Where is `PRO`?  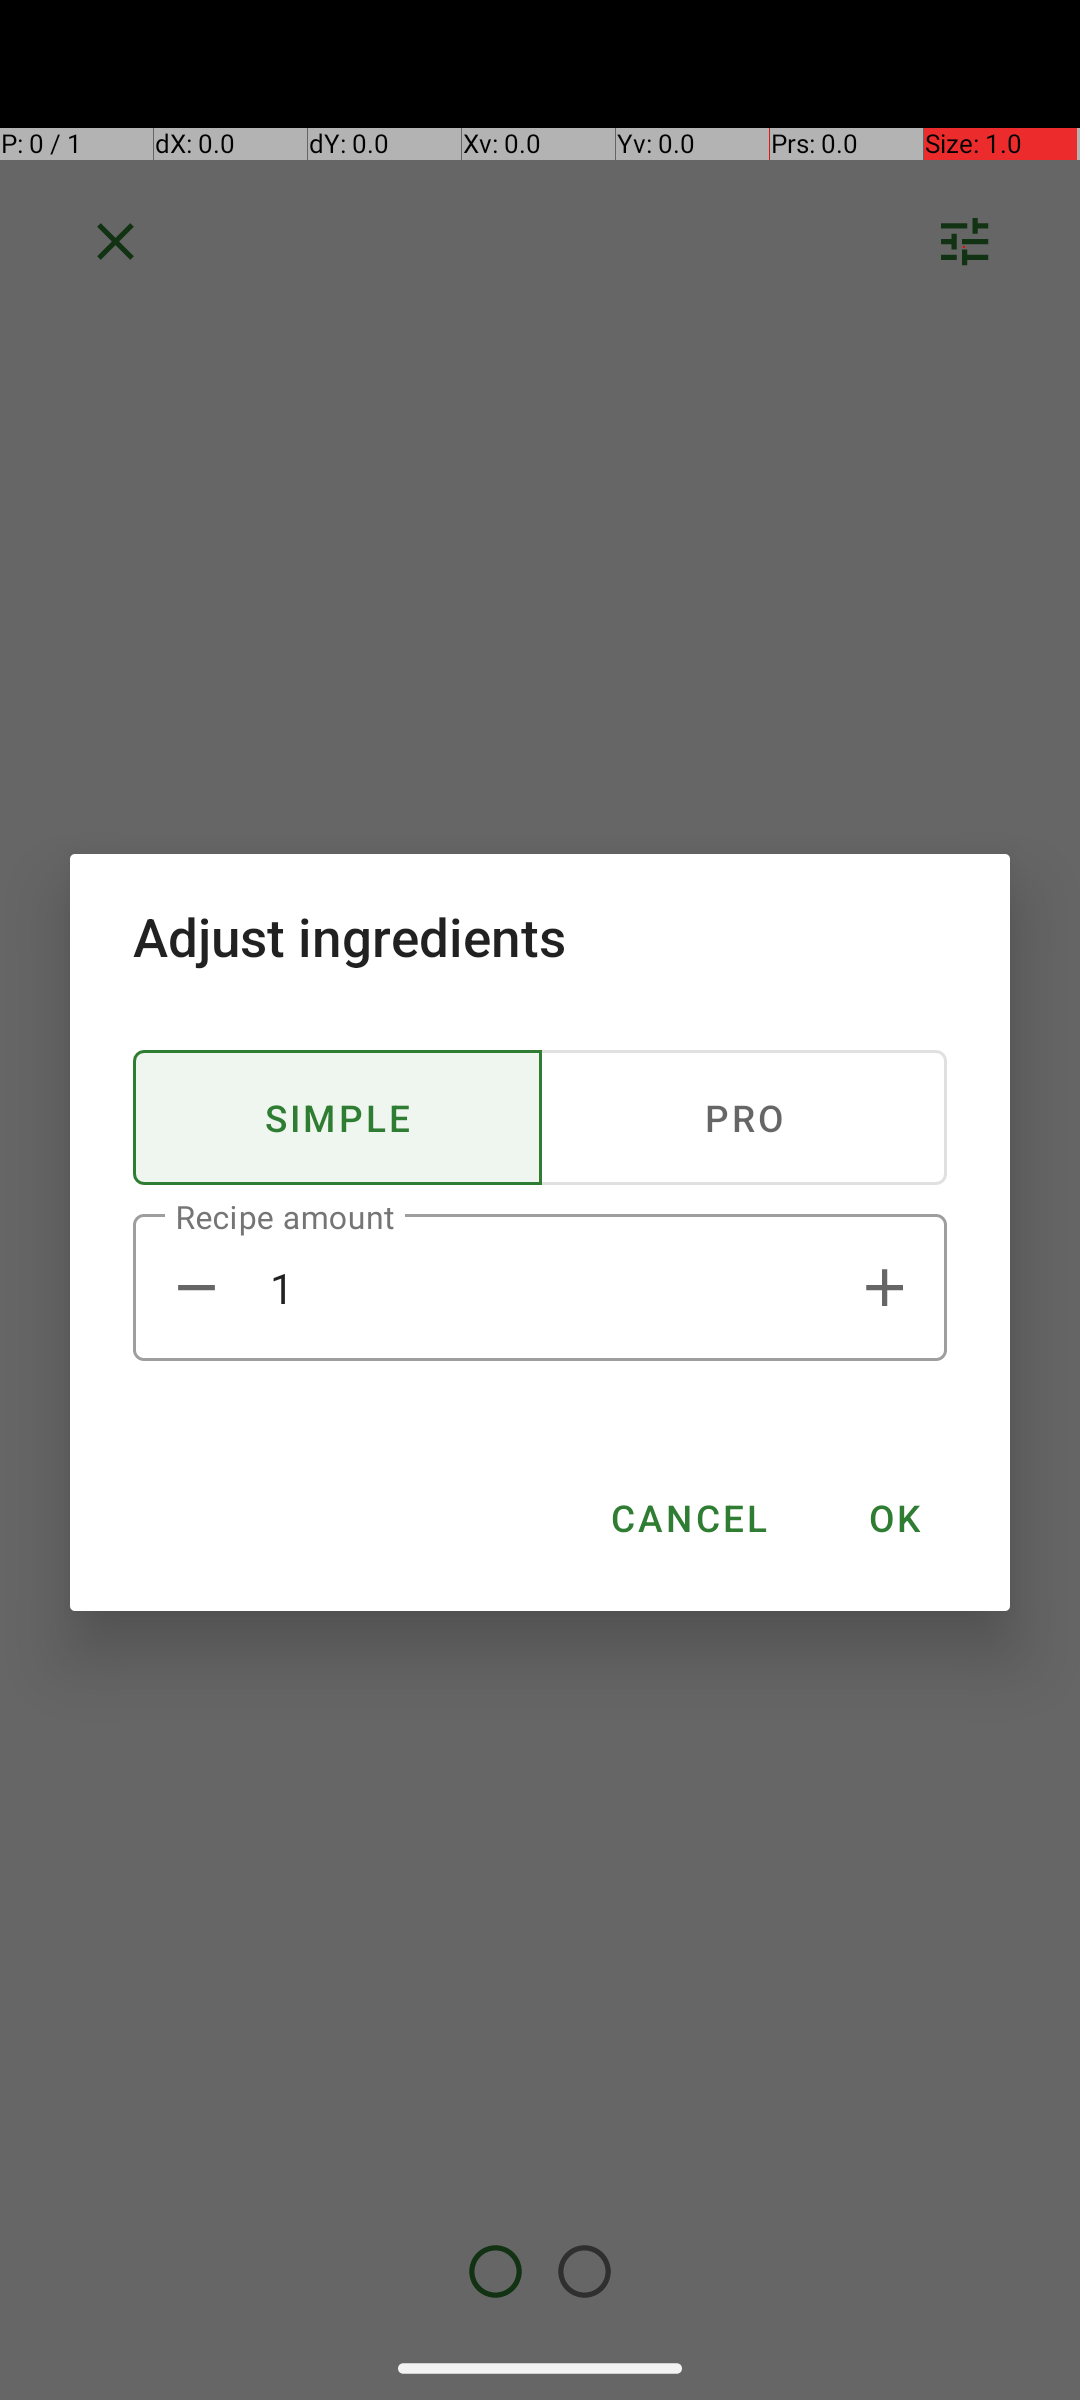
PRO is located at coordinates (743, 1118).